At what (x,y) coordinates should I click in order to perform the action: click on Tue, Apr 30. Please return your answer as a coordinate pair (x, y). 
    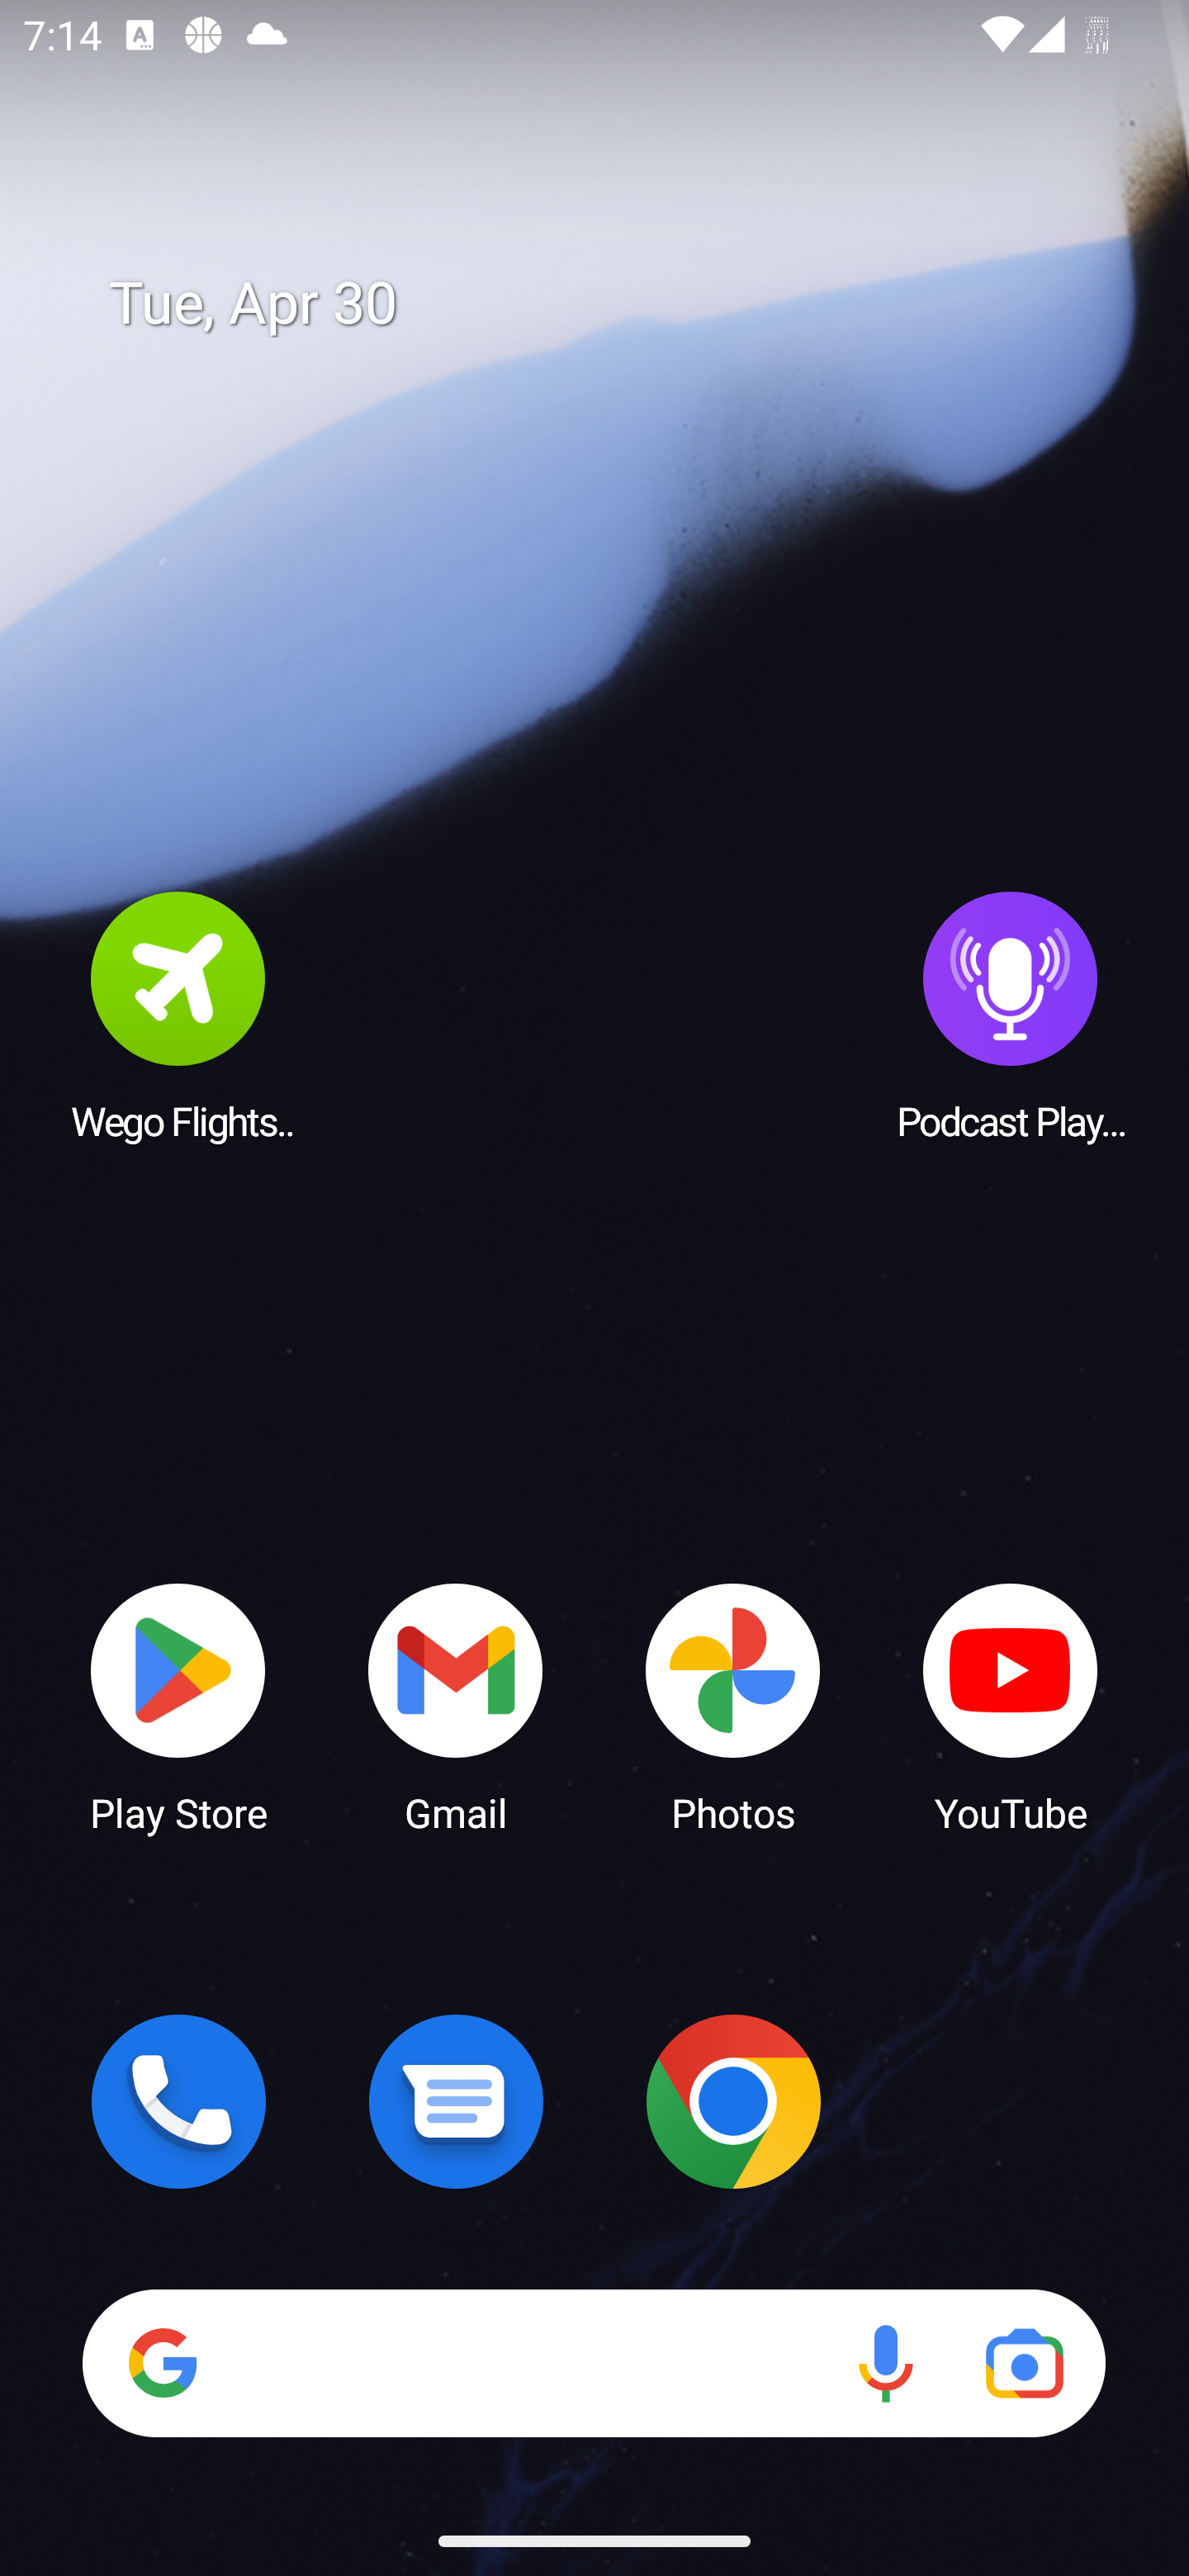
    Looking at the image, I should click on (618, 304).